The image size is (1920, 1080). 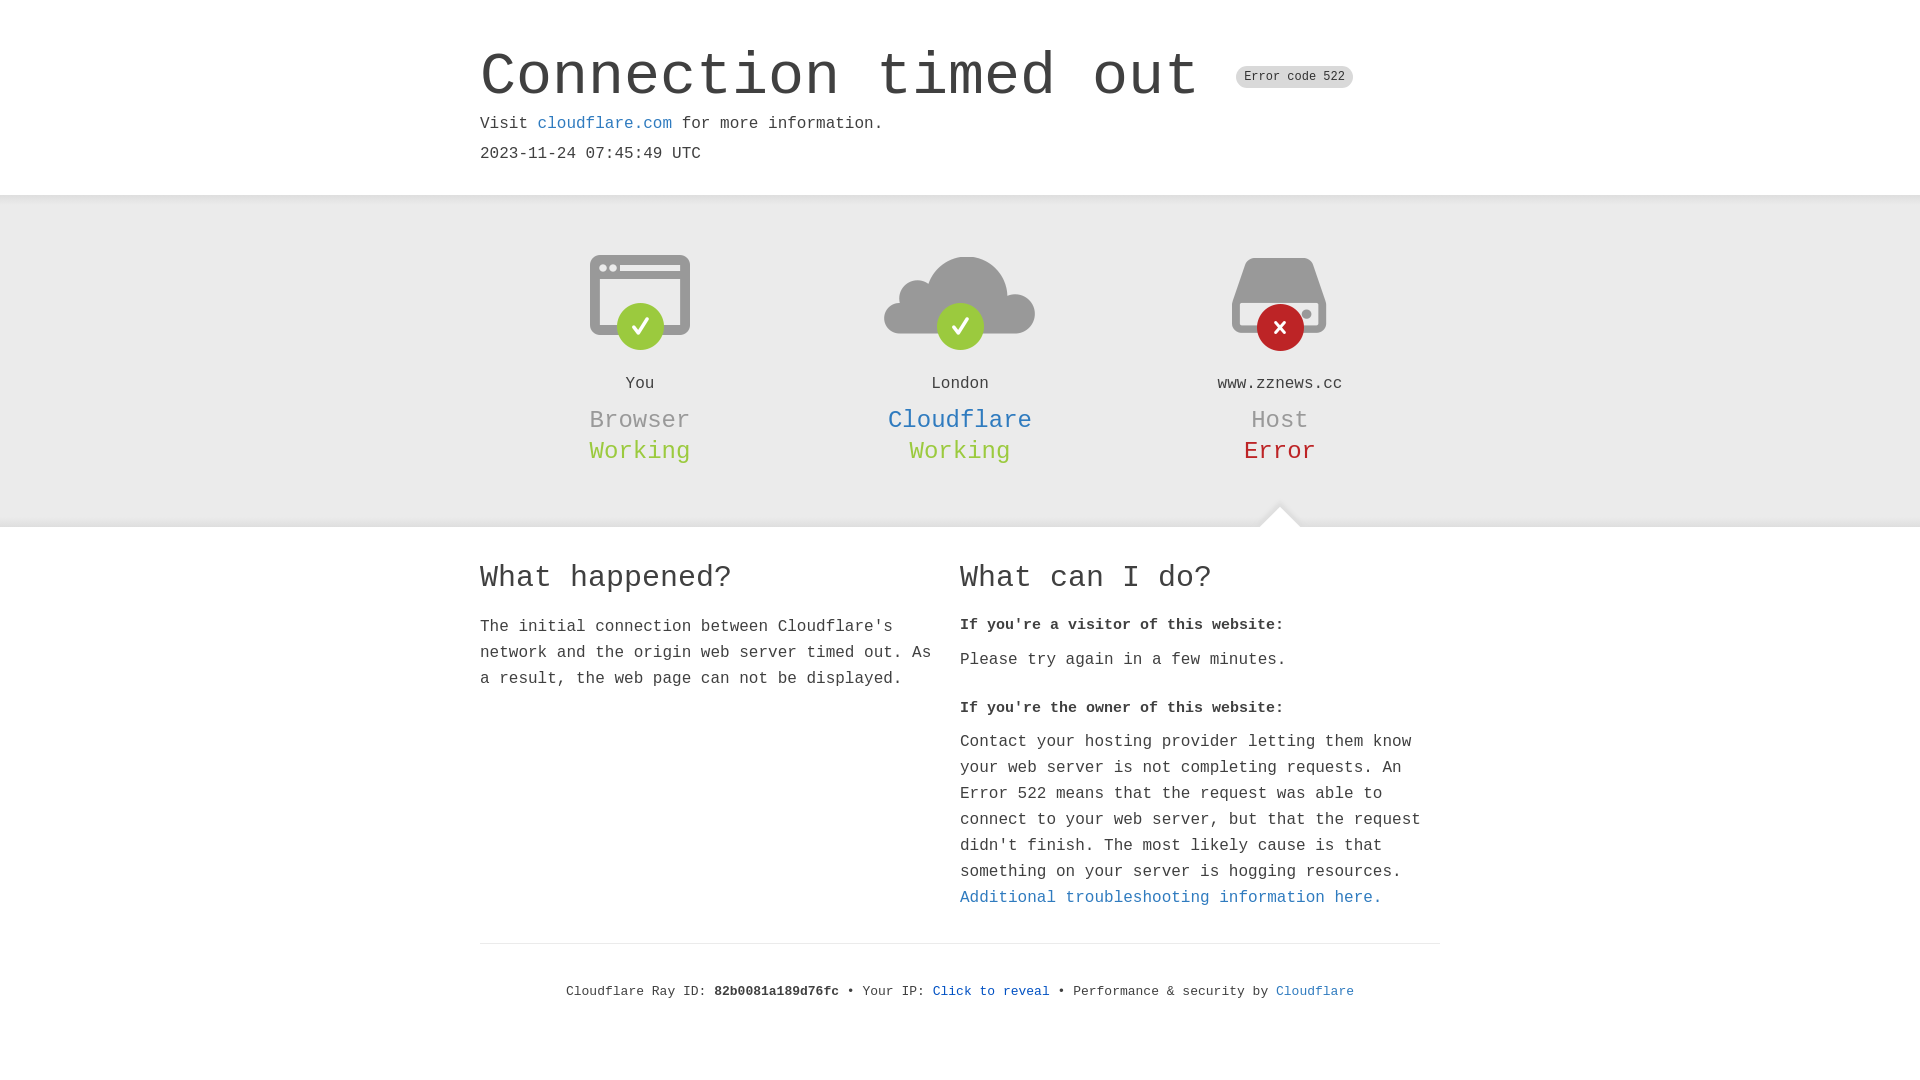 What do you see at coordinates (1171, 898) in the screenshot?
I see `Additional troubleshooting information here.` at bounding box center [1171, 898].